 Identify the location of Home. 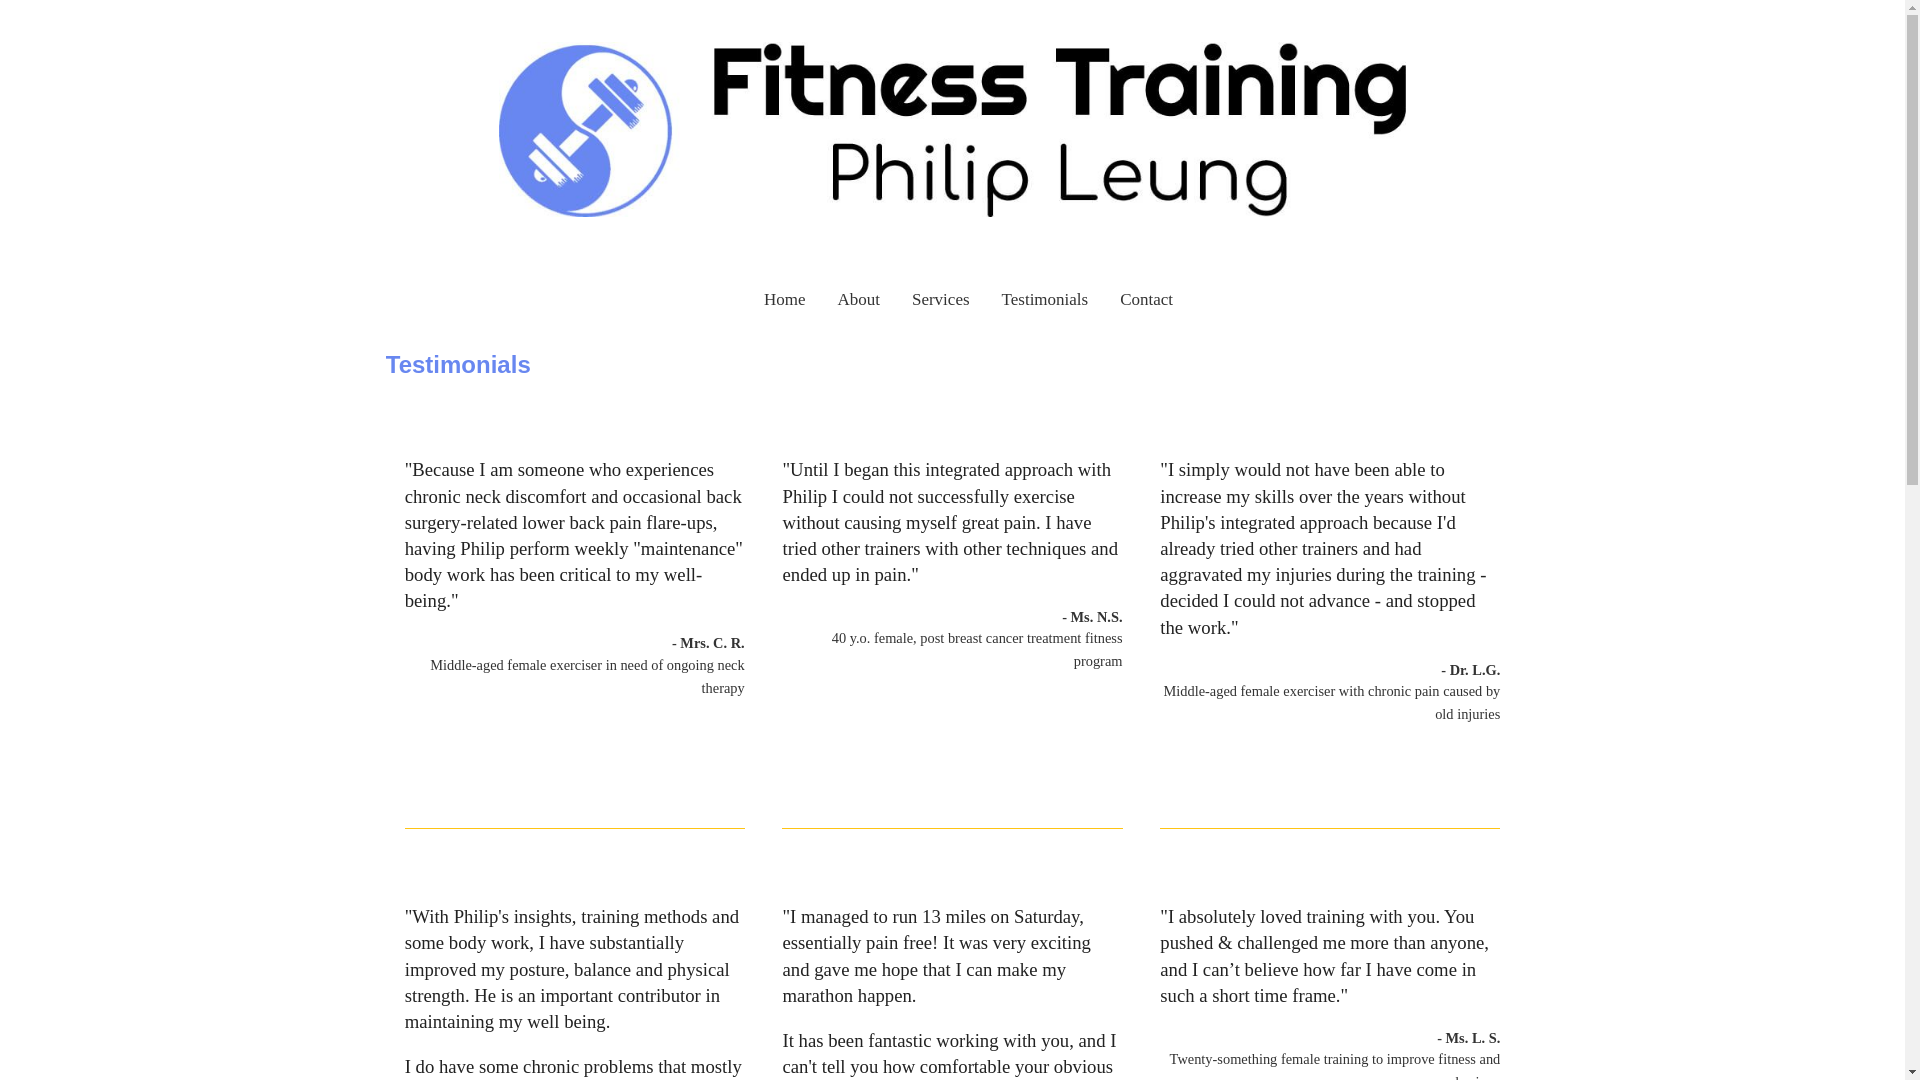
(784, 300).